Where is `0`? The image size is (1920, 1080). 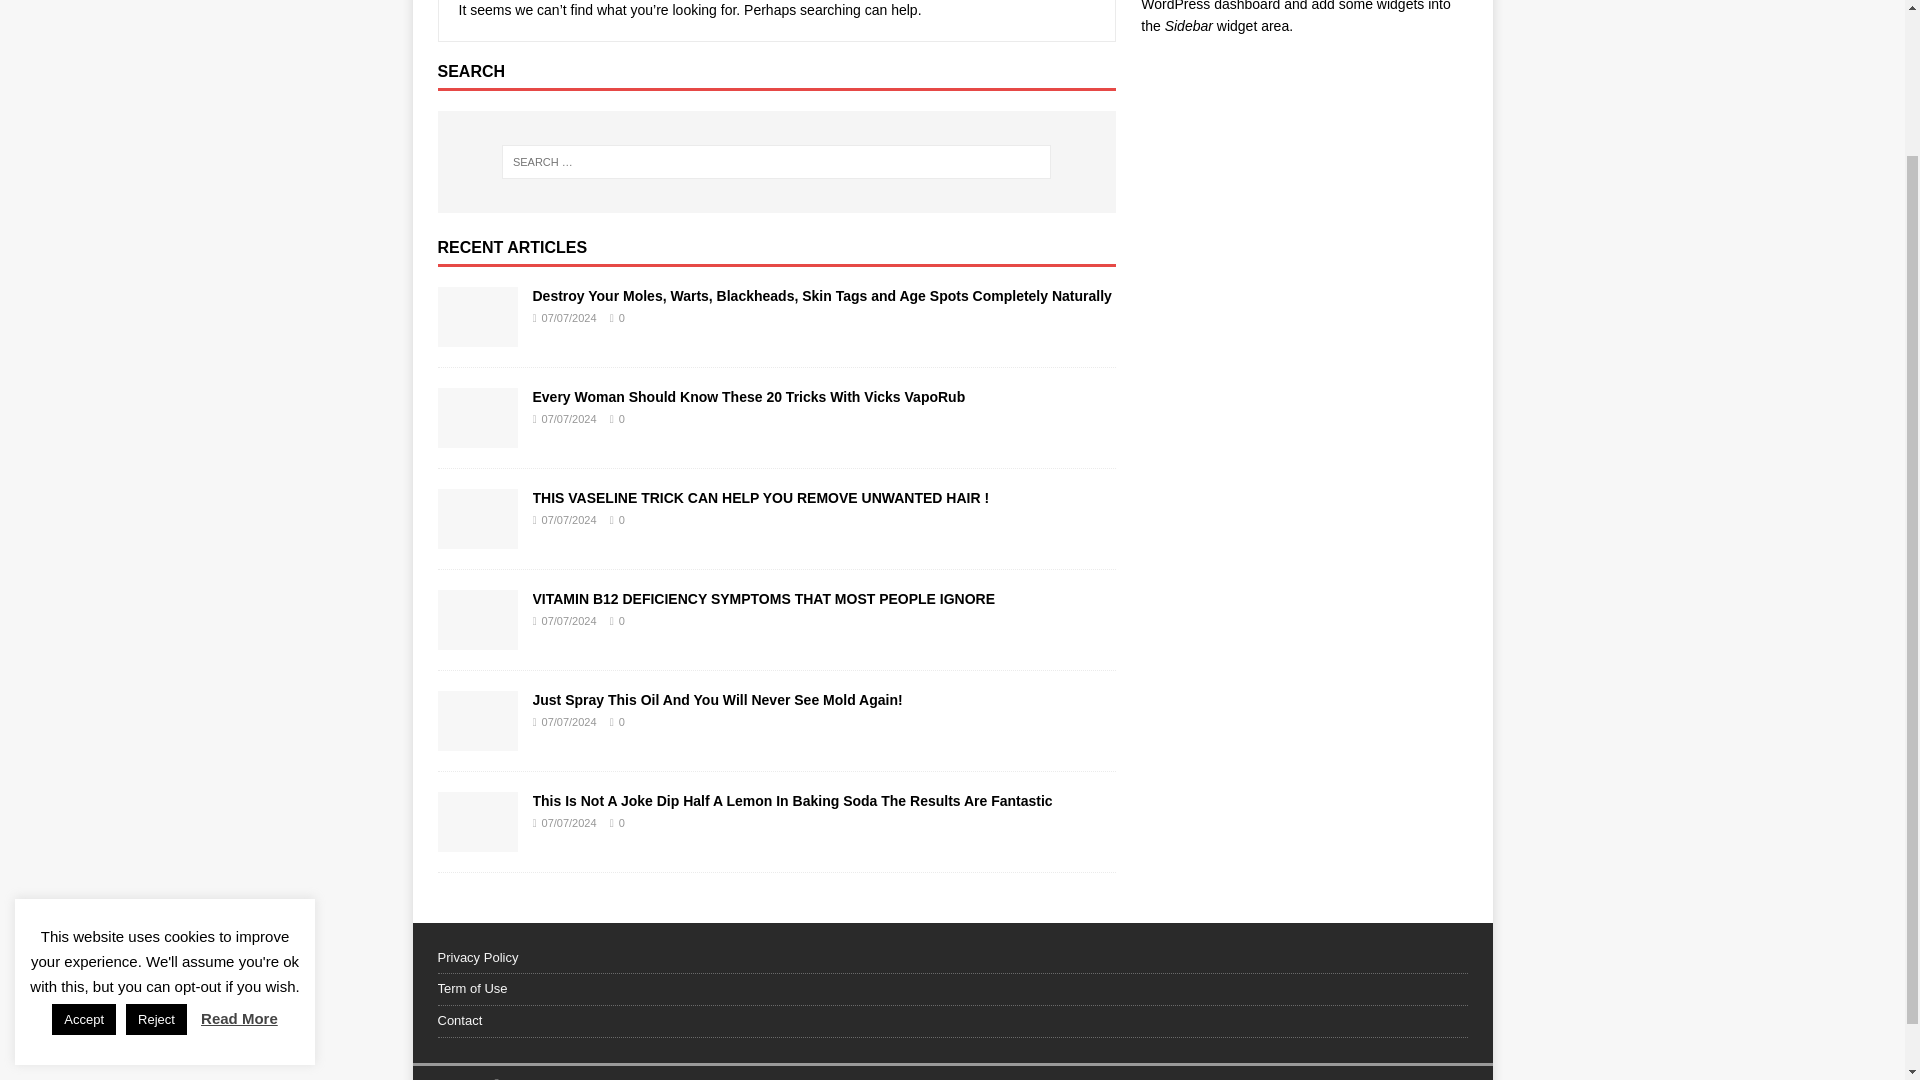 0 is located at coordinates (622, 520).